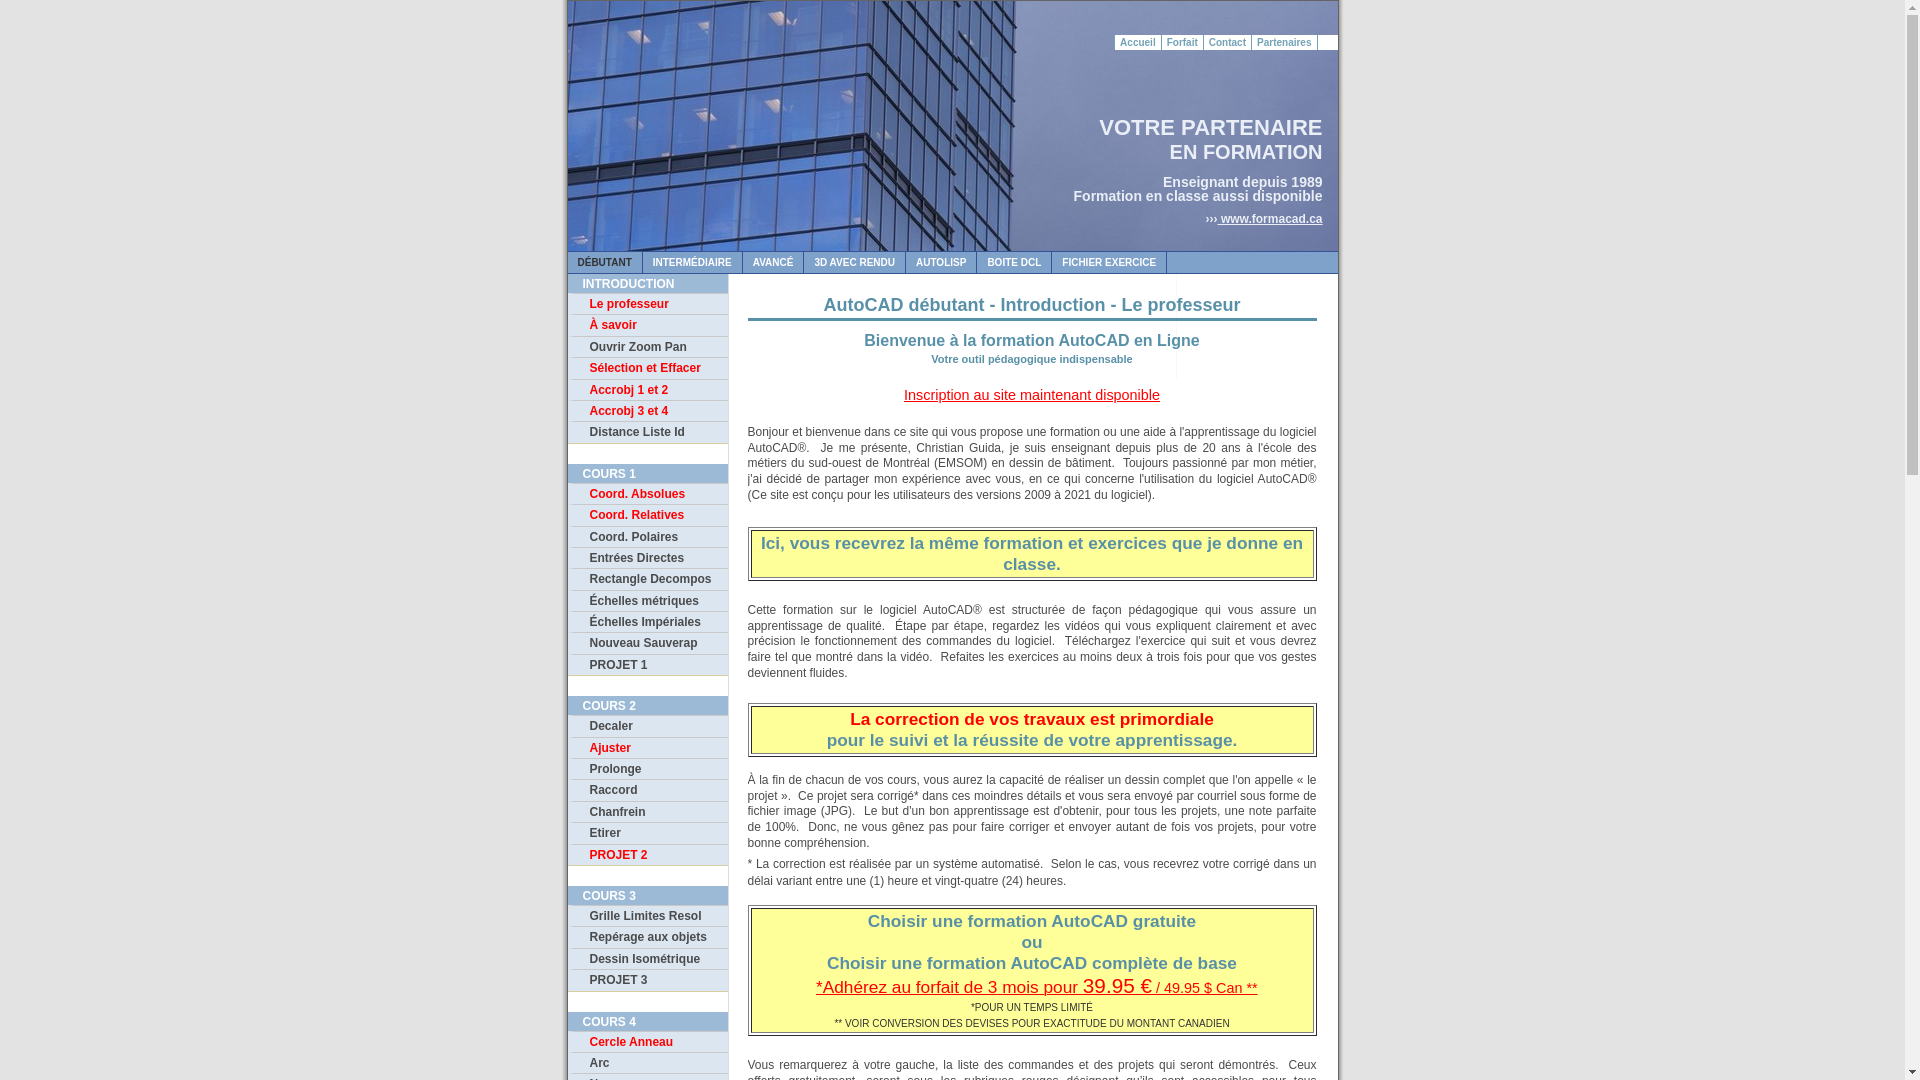 The width and height of the screenshot is (1920, 1080). Describe the element at coordinates (1284, 42) in the screenshot. I see `Partenaires` at that location.